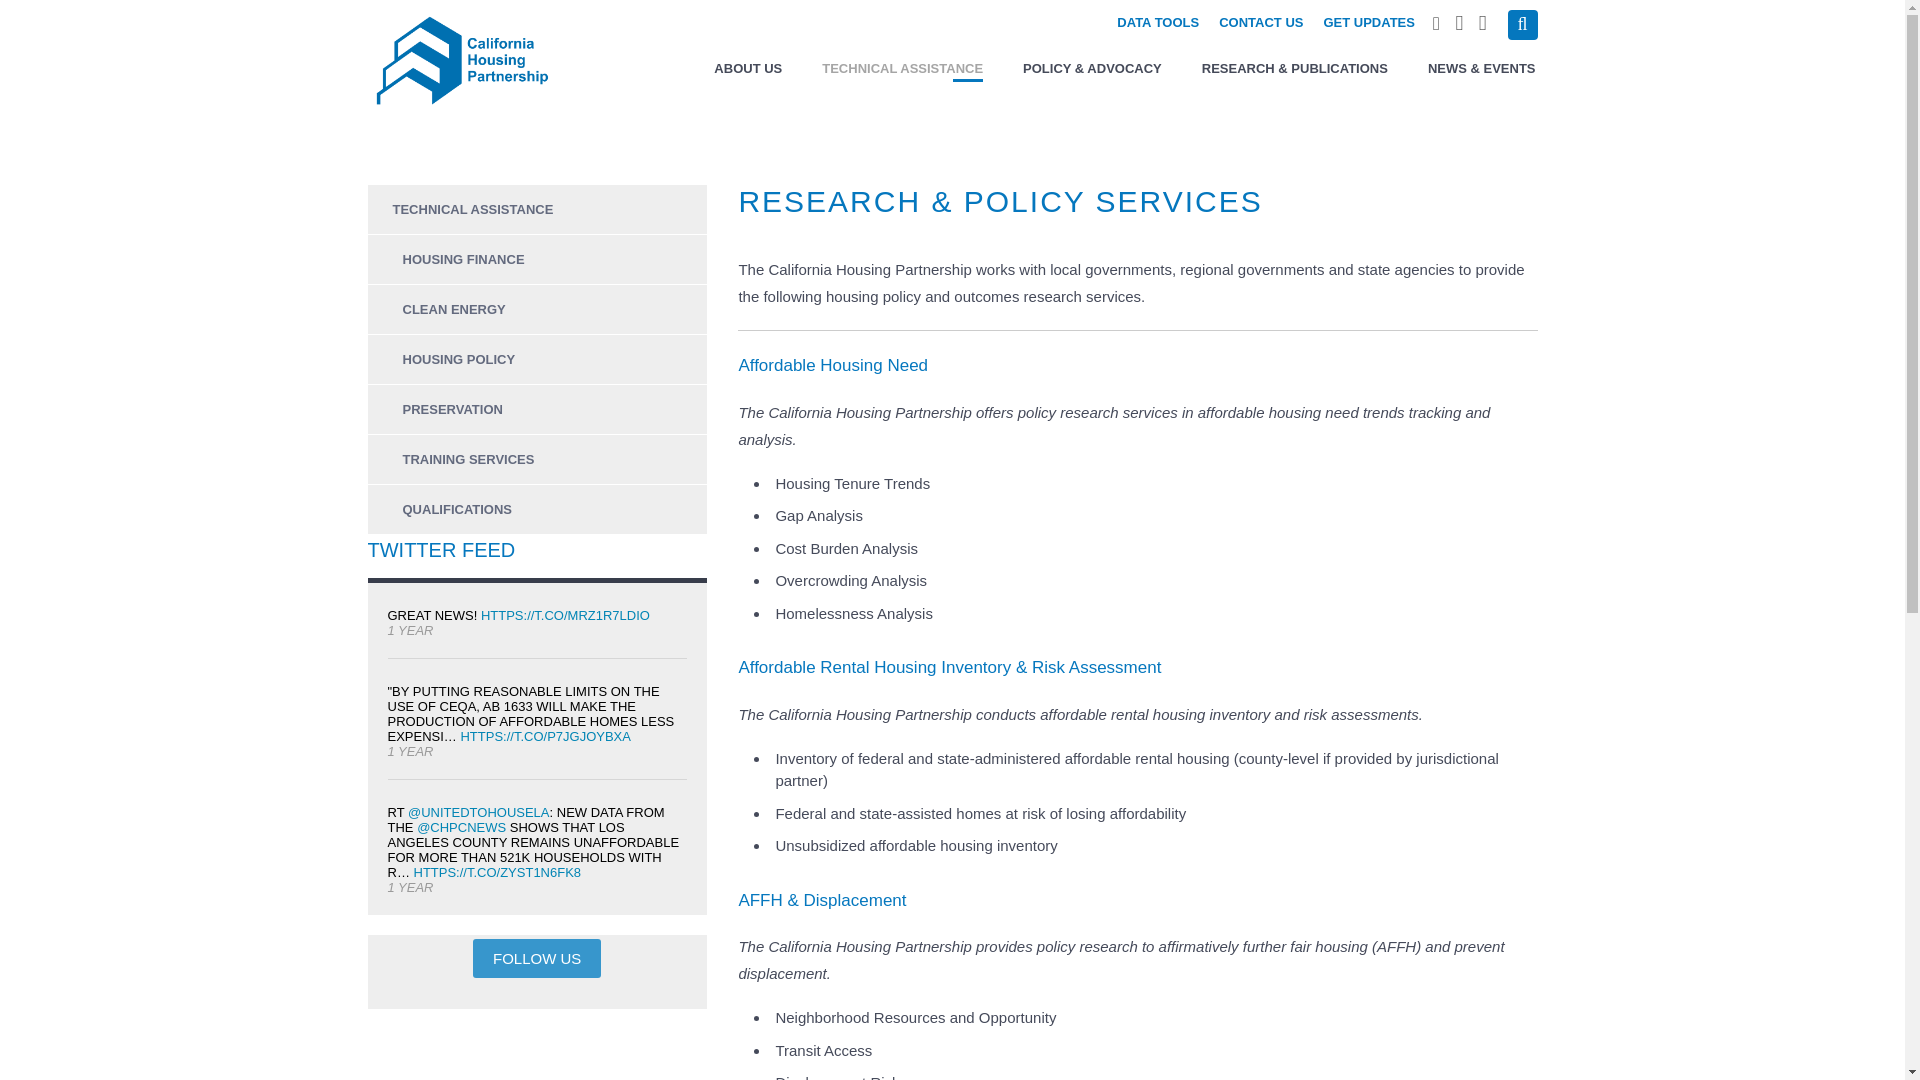 Image resolution: width=1920 pixels, height=1080 pixels. Describe the element at coordinates (748, 65) in the screenshot. I see `ABOUT US` at that location.